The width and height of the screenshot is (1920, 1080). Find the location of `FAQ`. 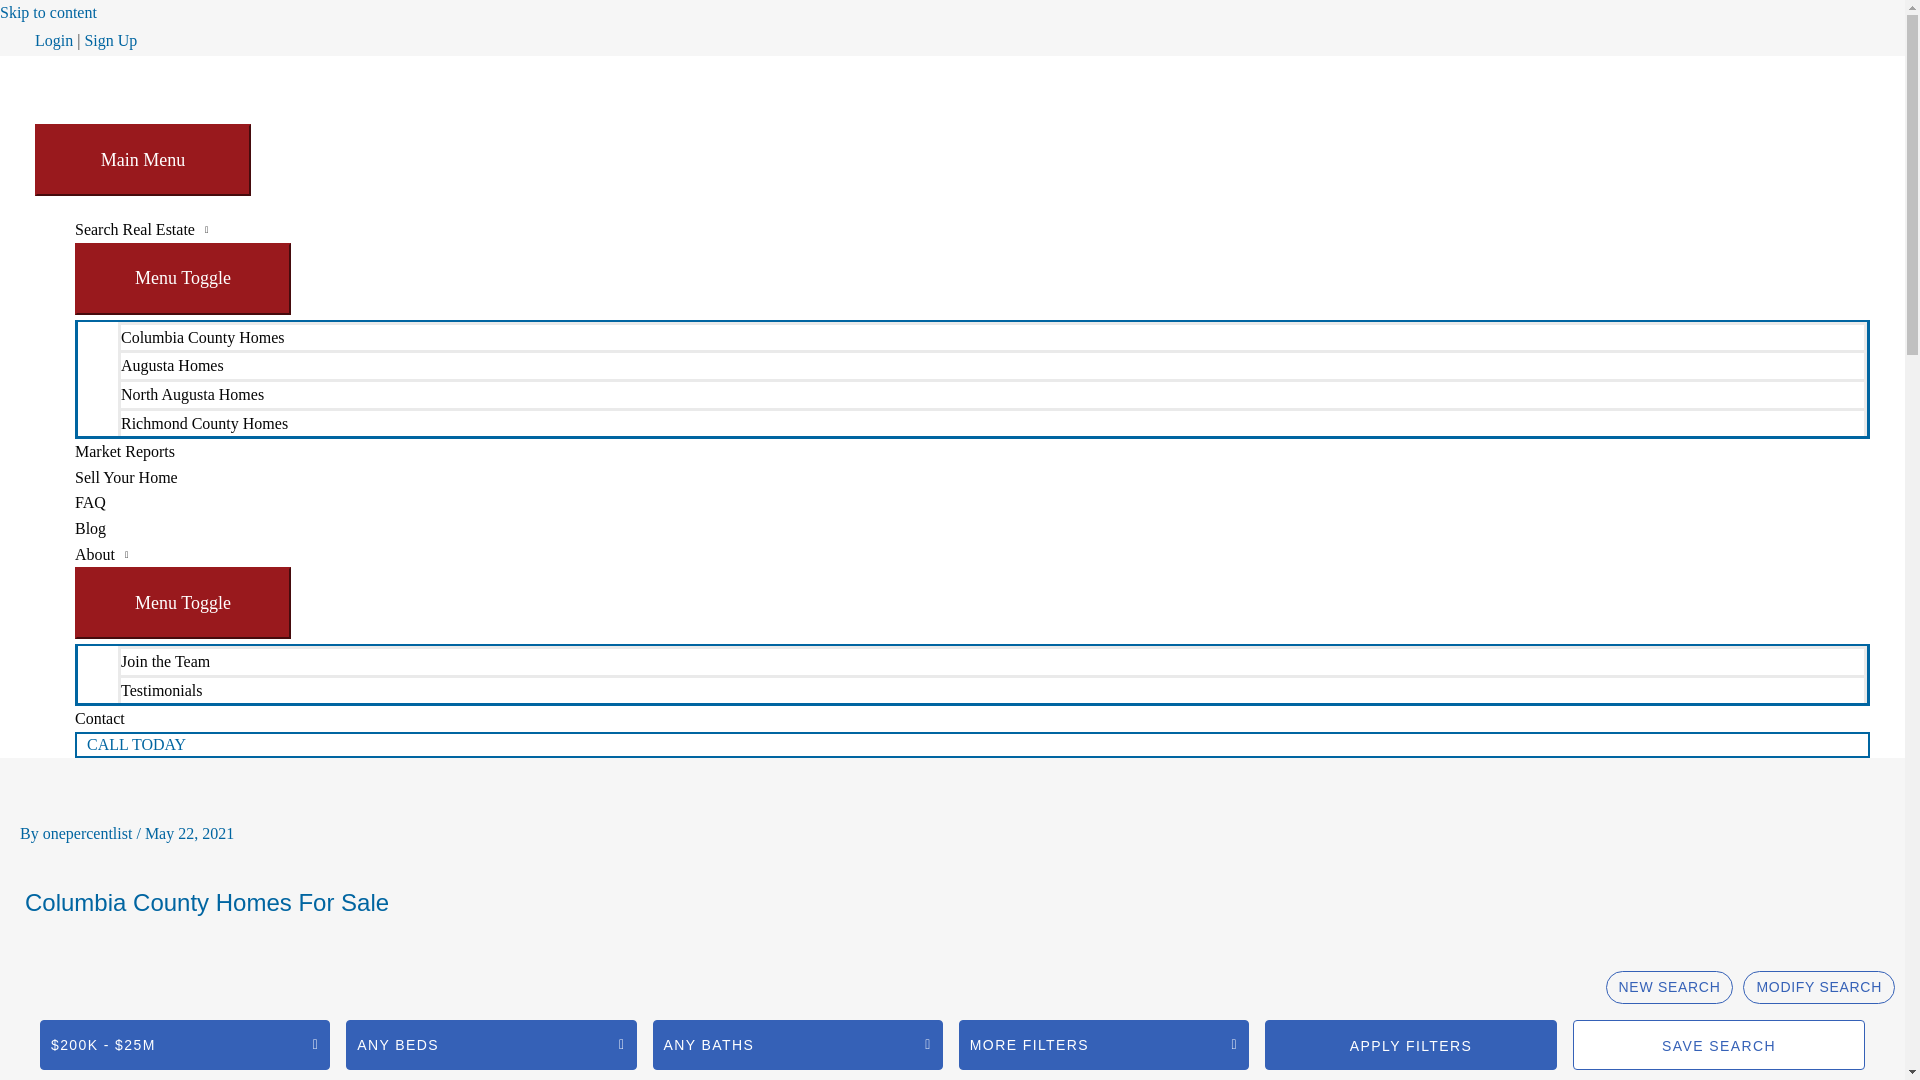

FAQ is located at coordinates (972, 503).